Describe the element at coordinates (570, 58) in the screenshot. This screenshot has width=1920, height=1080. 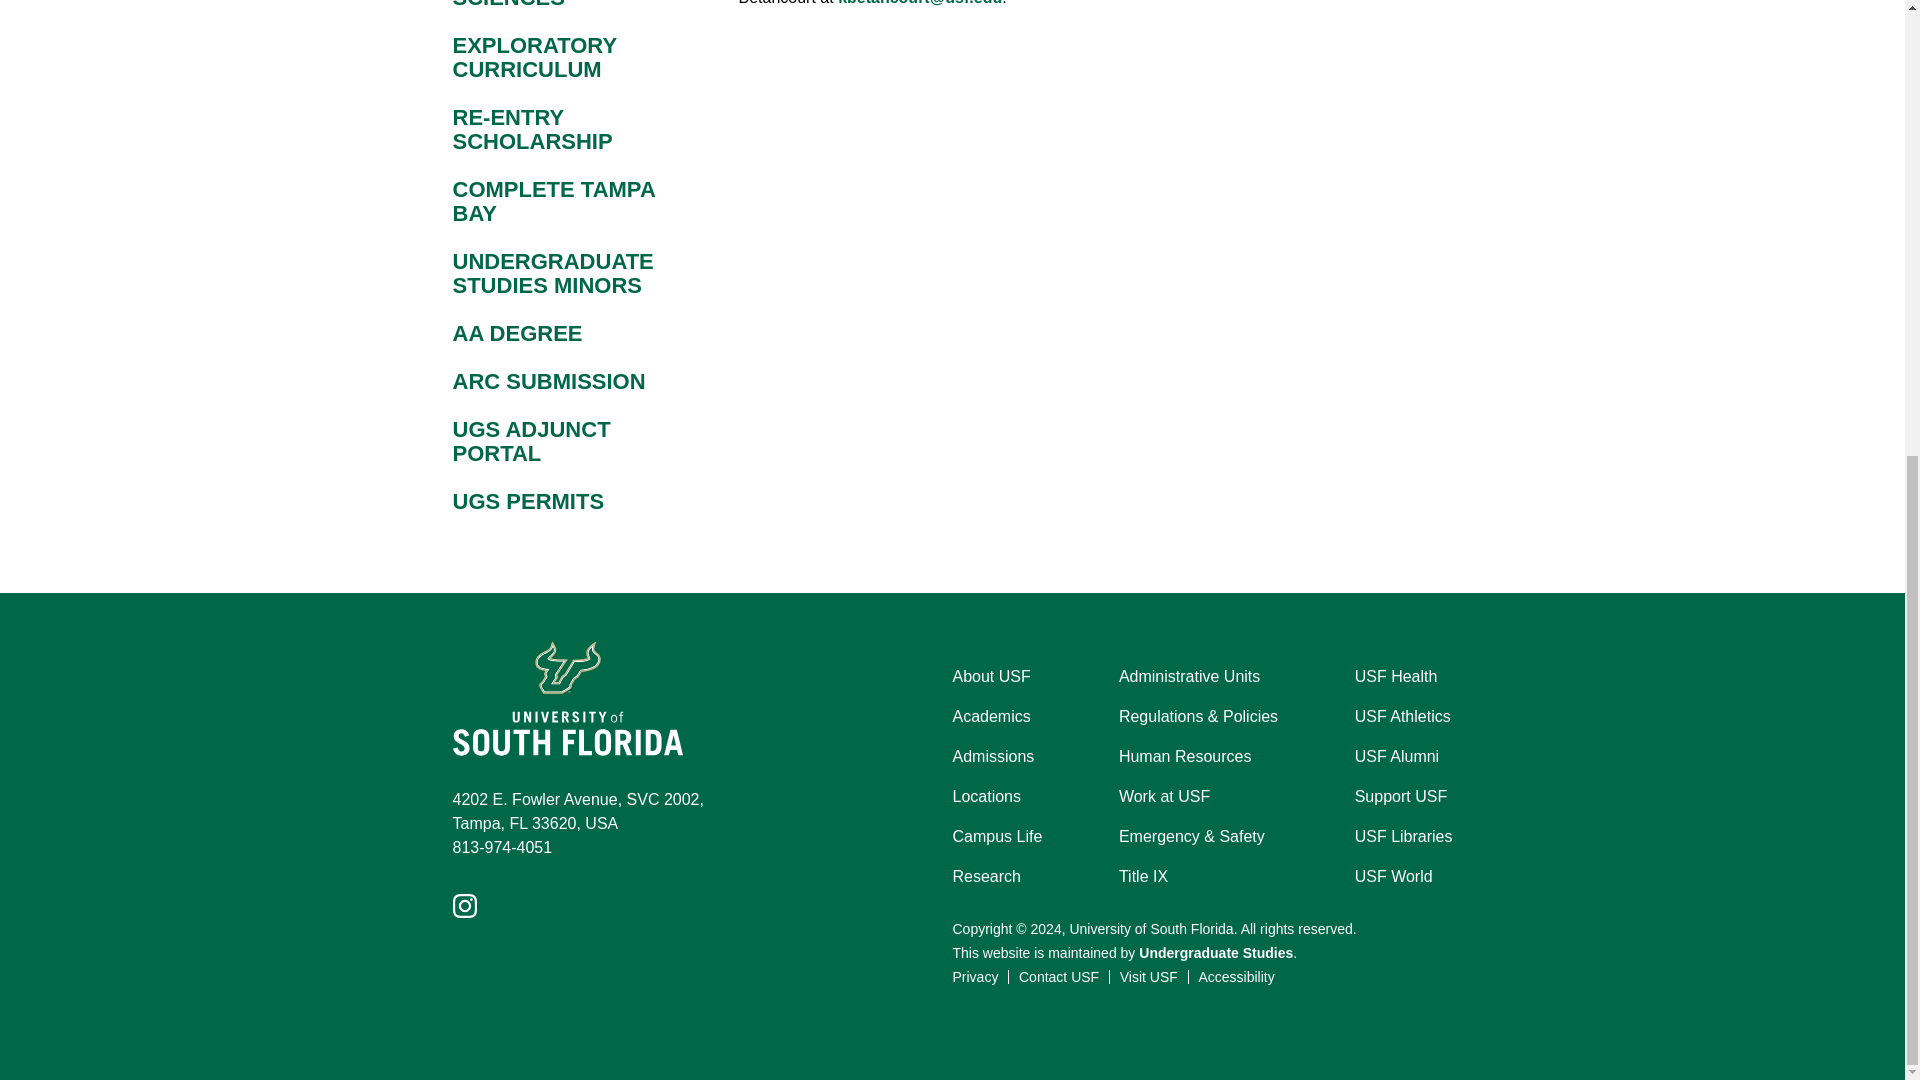
I see `EXPLORATORY CURRICULUM` at that location.